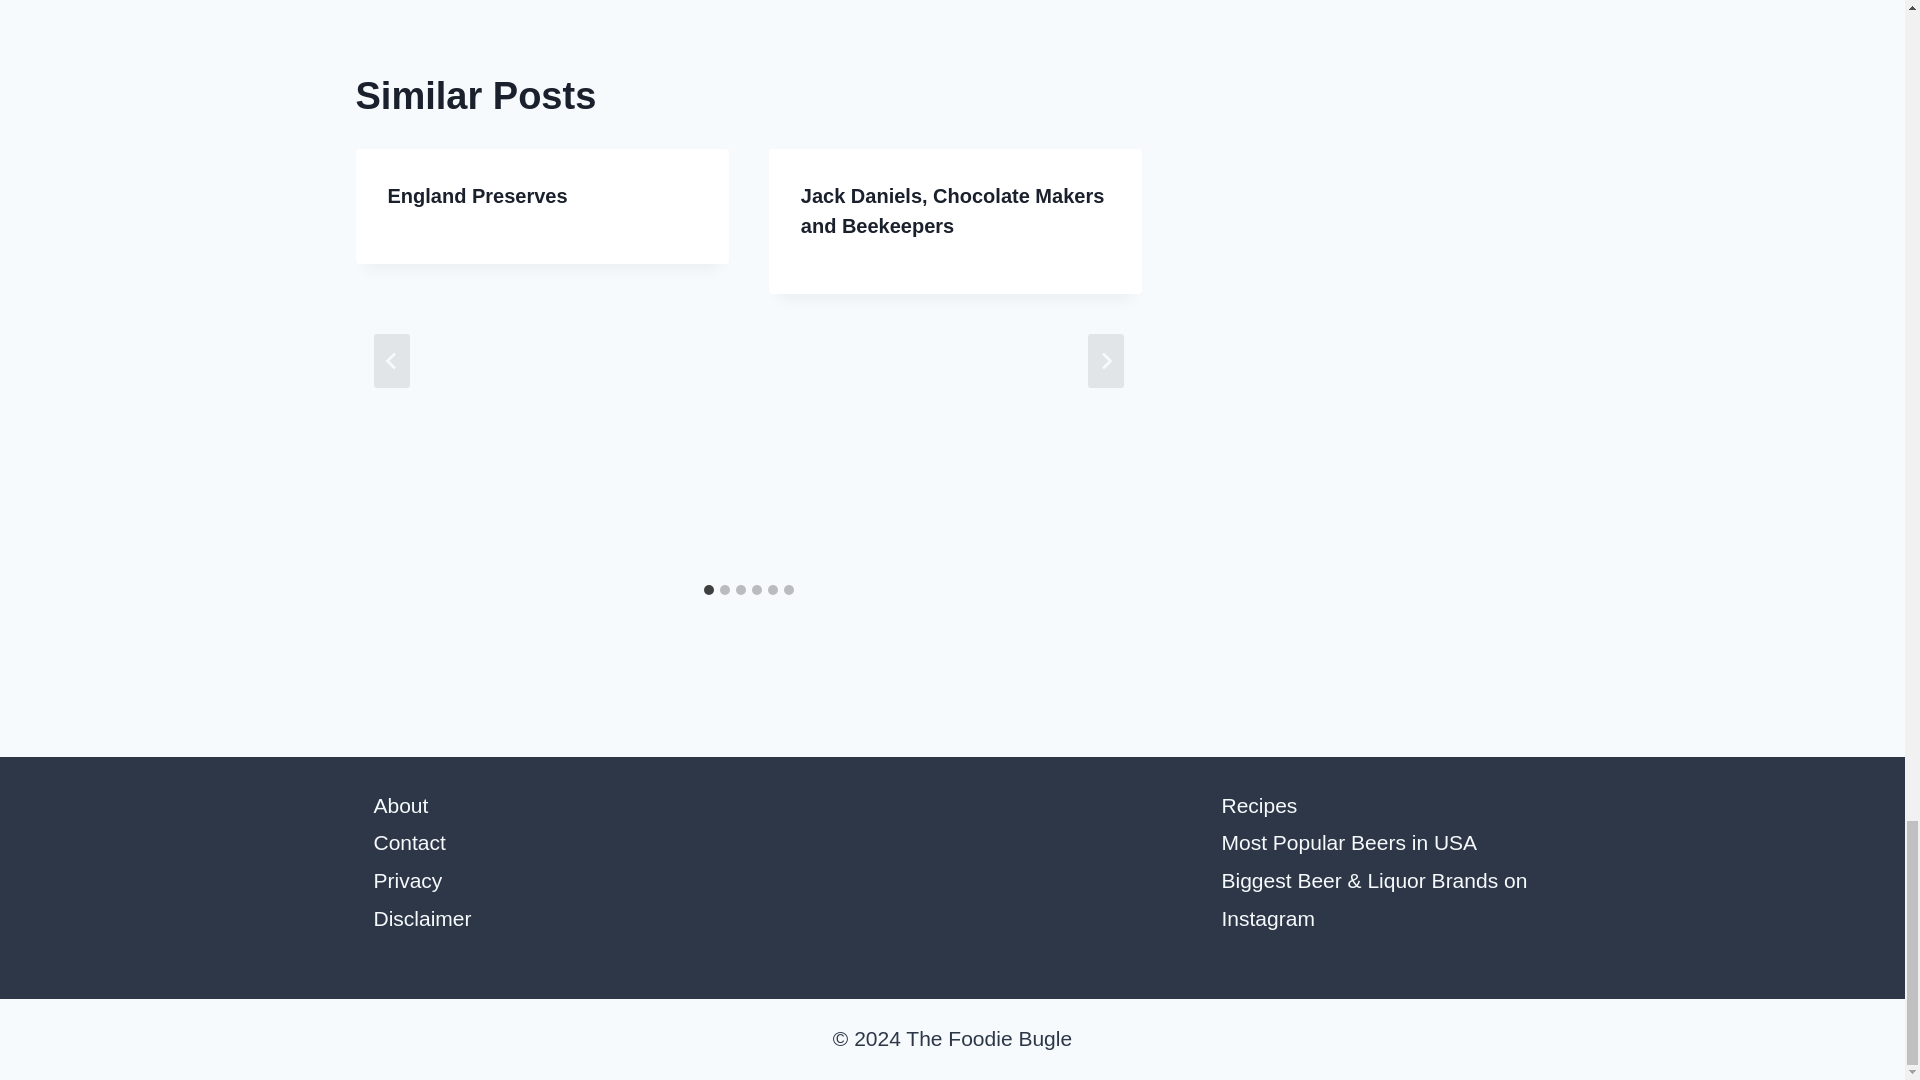  What do you see at coordinates (478, 196) in the screenshot?
I see `England Preserves` at bounding box center [478, 196].